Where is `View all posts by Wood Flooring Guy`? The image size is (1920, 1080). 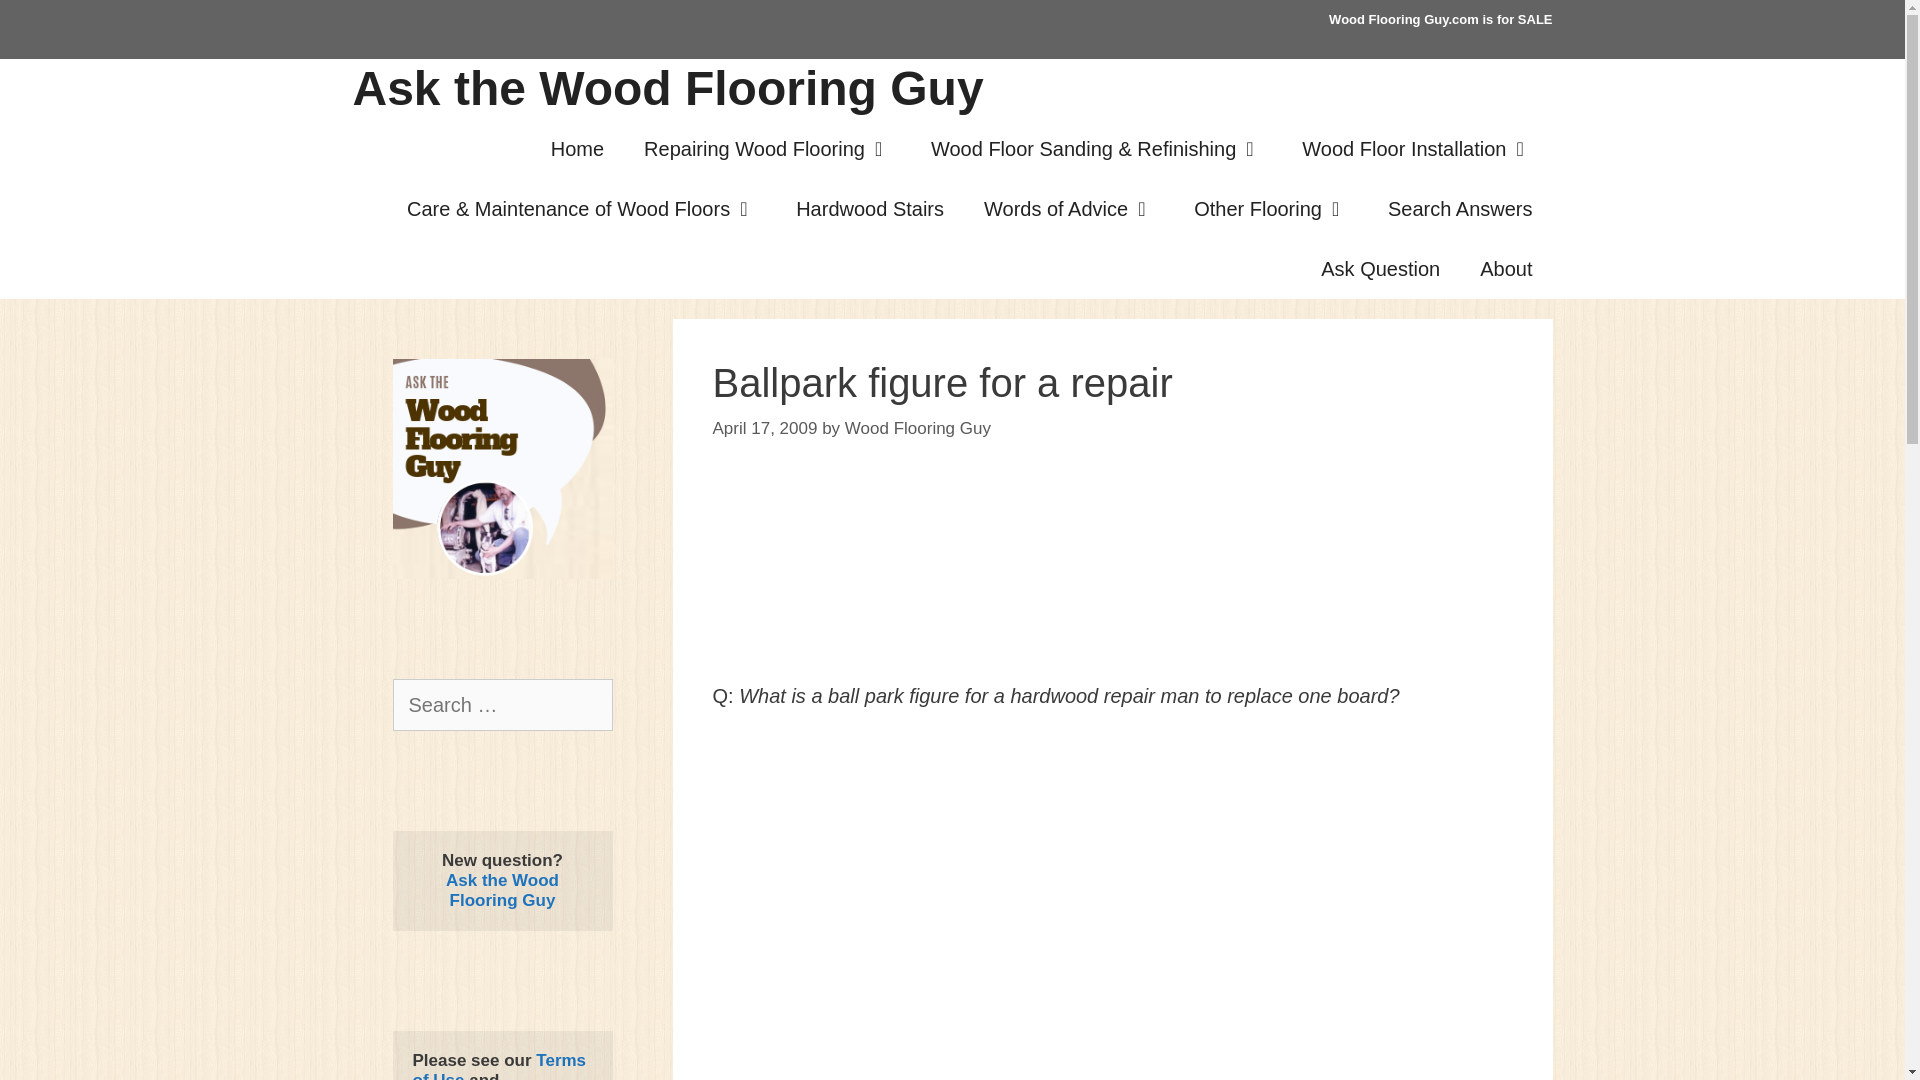
View all posts by Wood Flooring Guy is located at coordinates (917, 427).